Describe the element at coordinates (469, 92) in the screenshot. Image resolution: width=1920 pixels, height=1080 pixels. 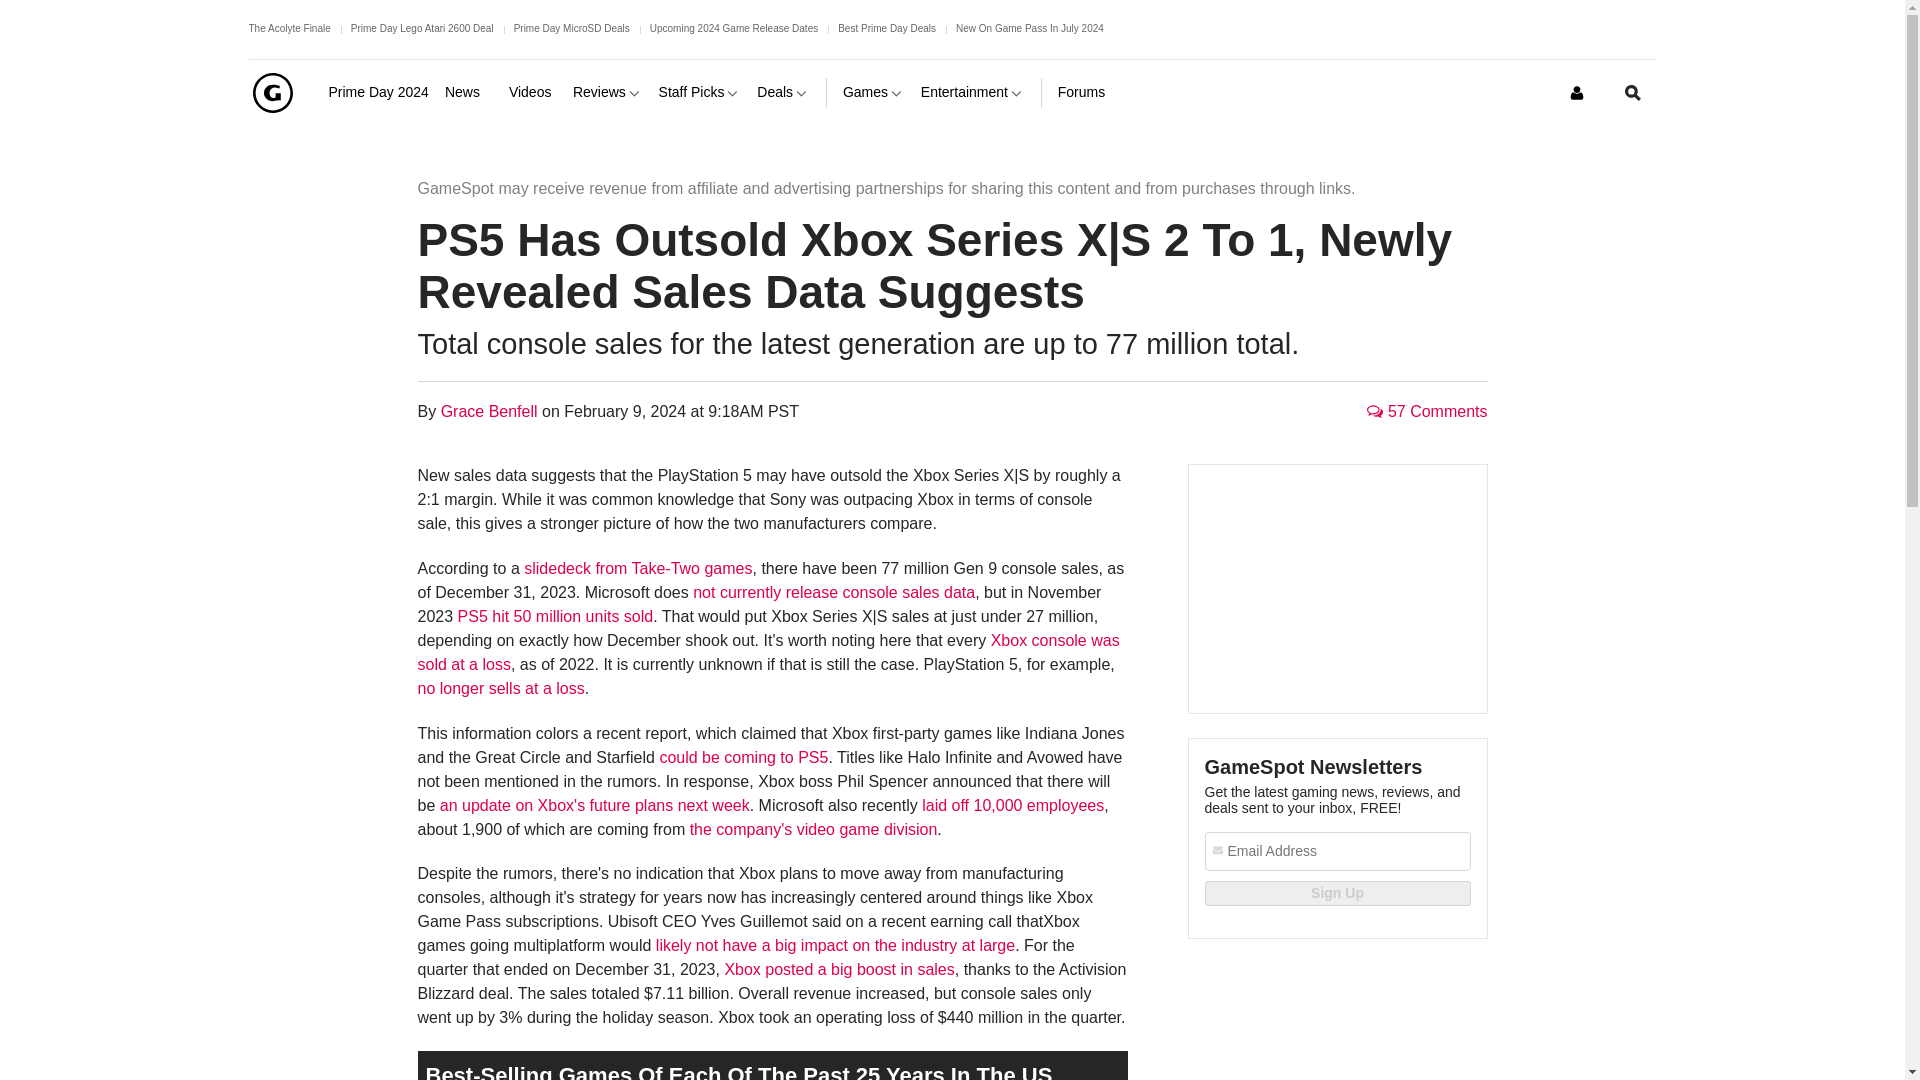
I see `News` at that location.